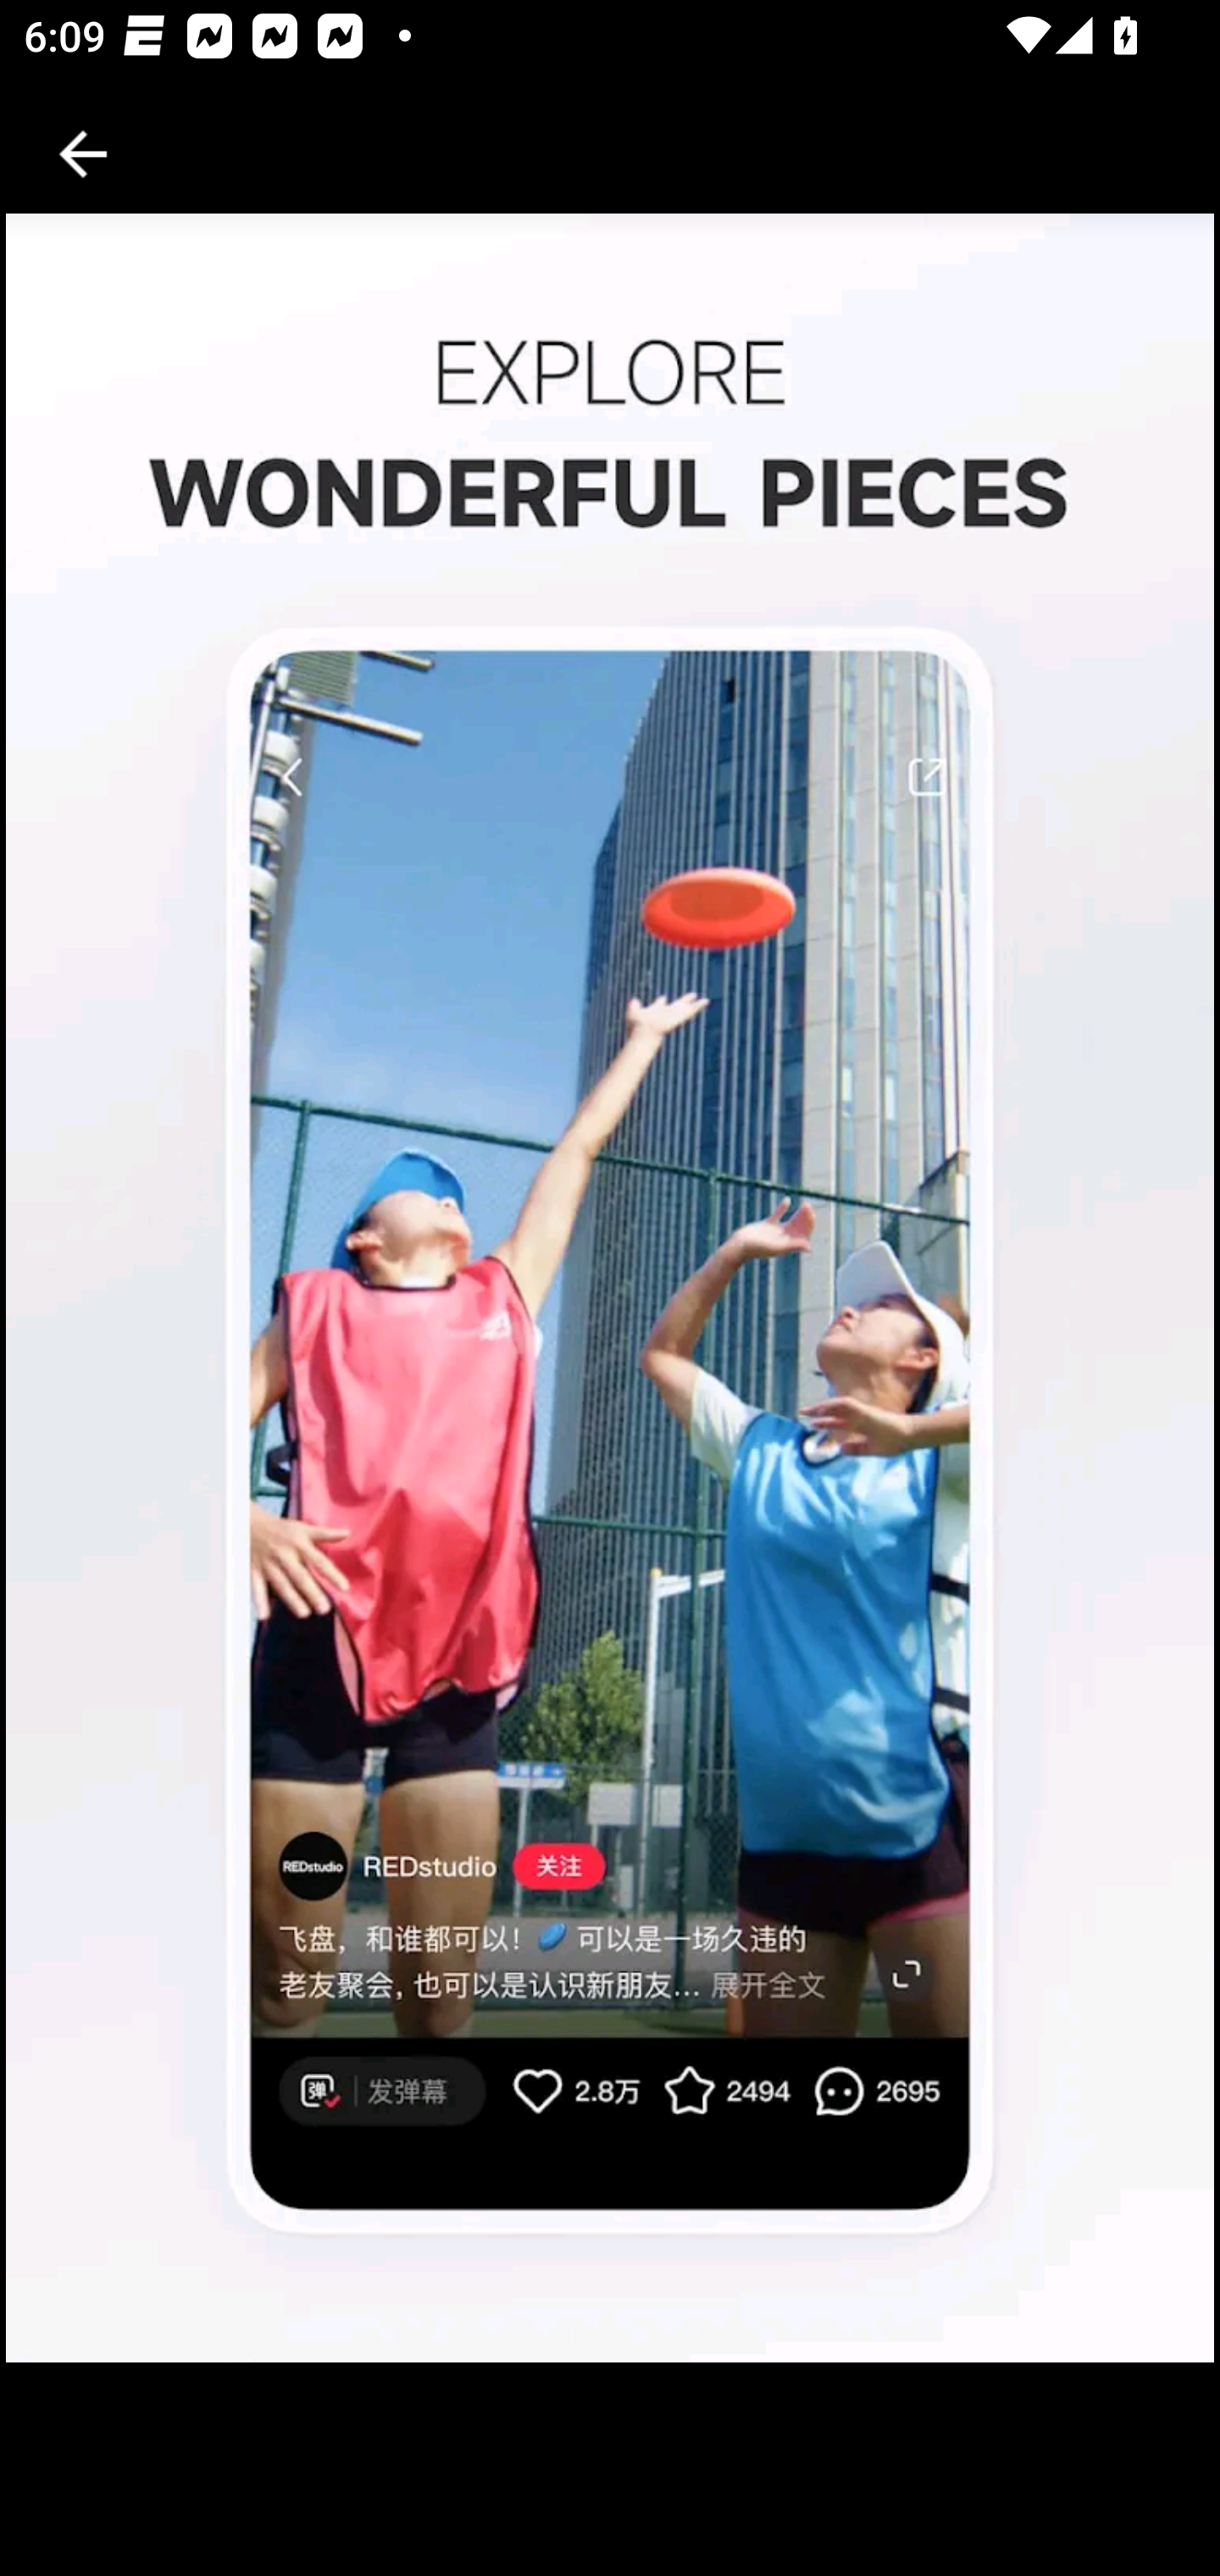  Describe the element at coordinates (83, 154) in the screenshot. I see `Back` at that location.